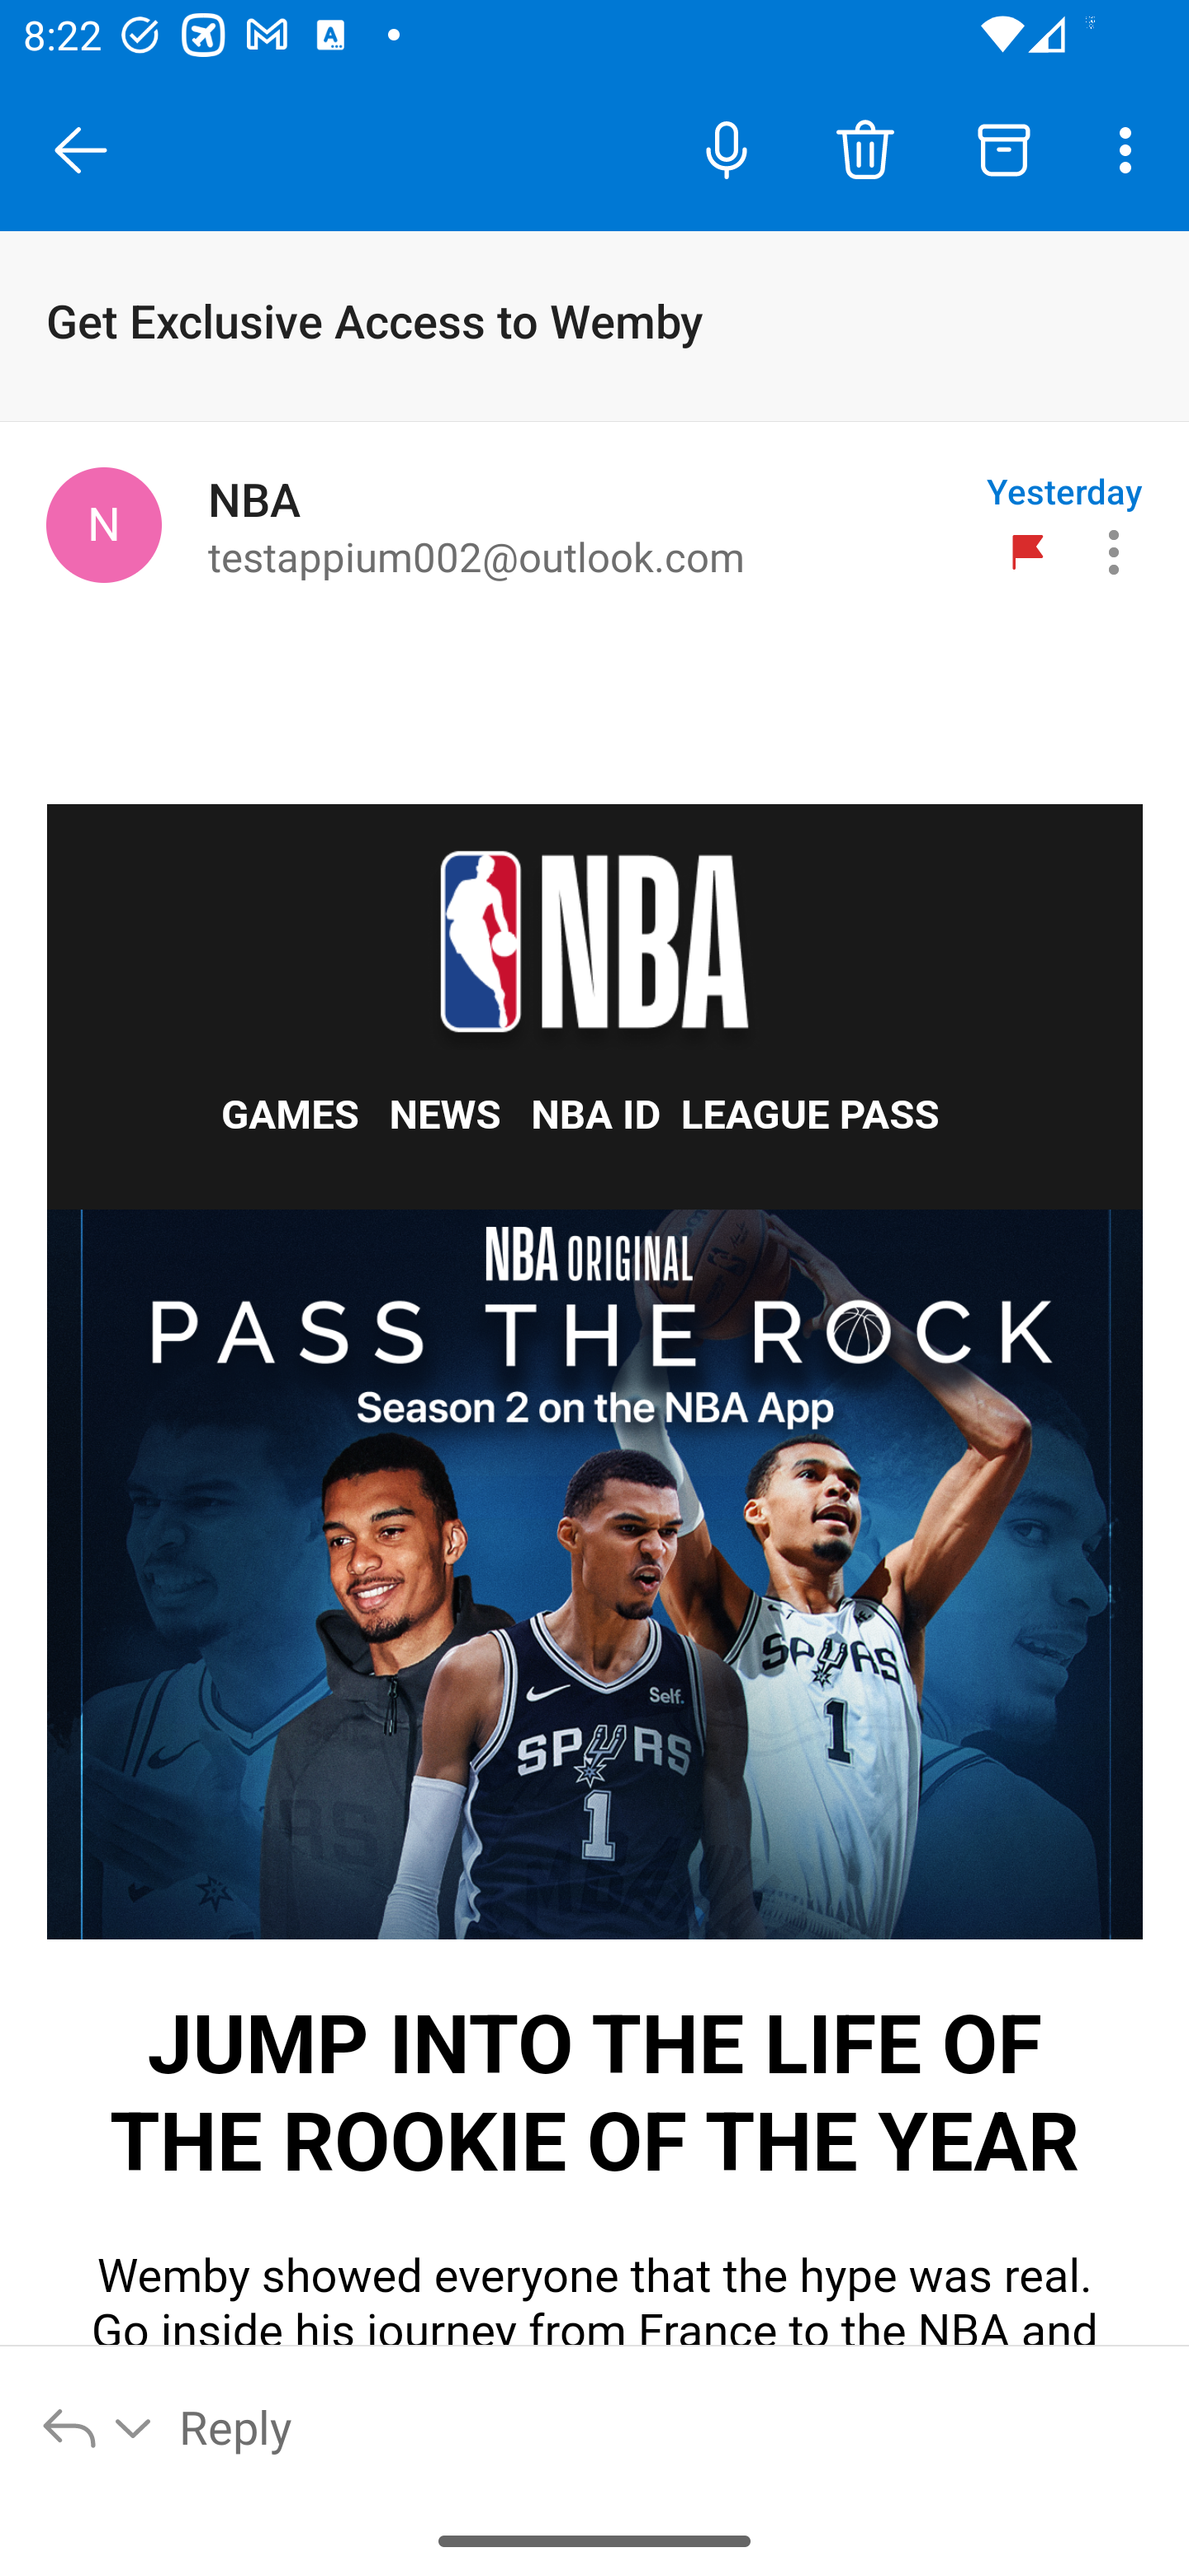 This screenshot has height=2576, width=1189. I want to click on LEAGUE PASS, so click(809, 1114).